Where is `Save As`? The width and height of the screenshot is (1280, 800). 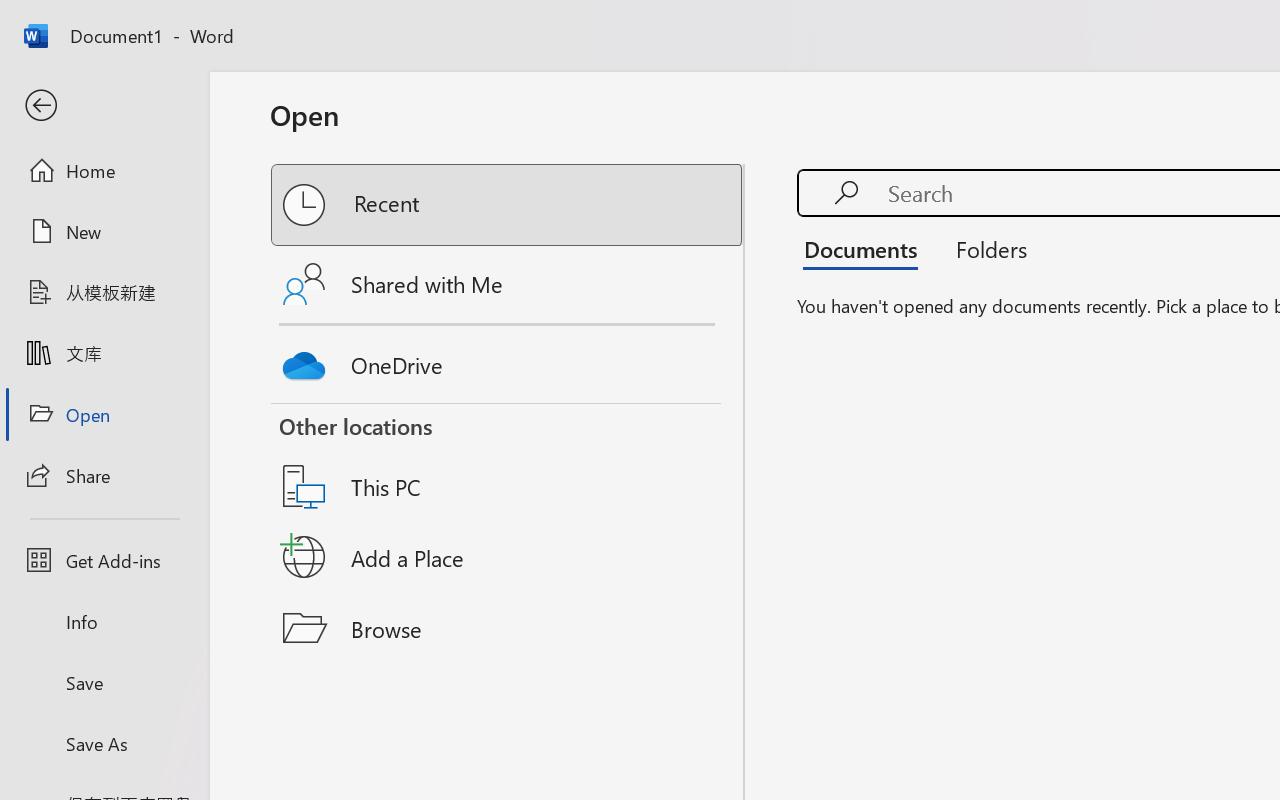
Save As is located at coordinates (104, 743).